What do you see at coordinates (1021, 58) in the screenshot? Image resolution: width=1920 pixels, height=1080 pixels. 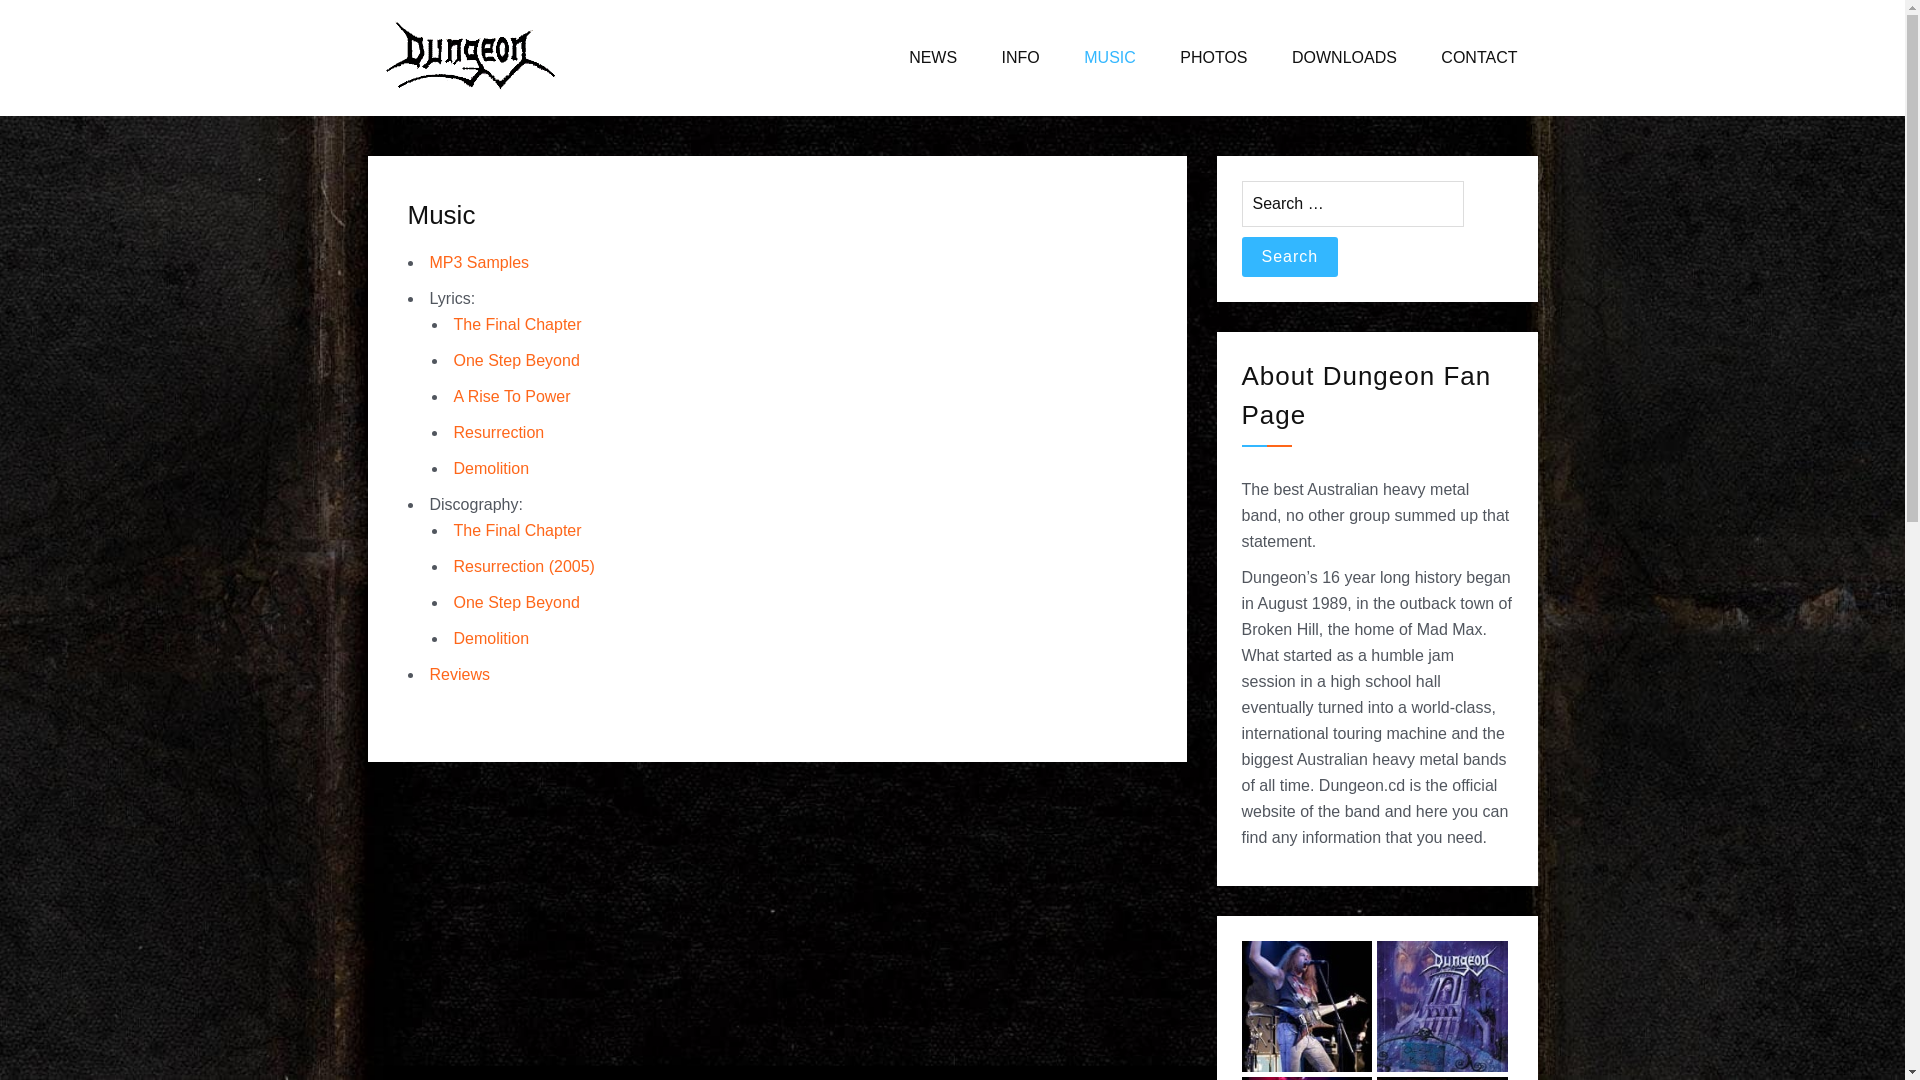 I see `INFO` at bounding box center [1021, 58].